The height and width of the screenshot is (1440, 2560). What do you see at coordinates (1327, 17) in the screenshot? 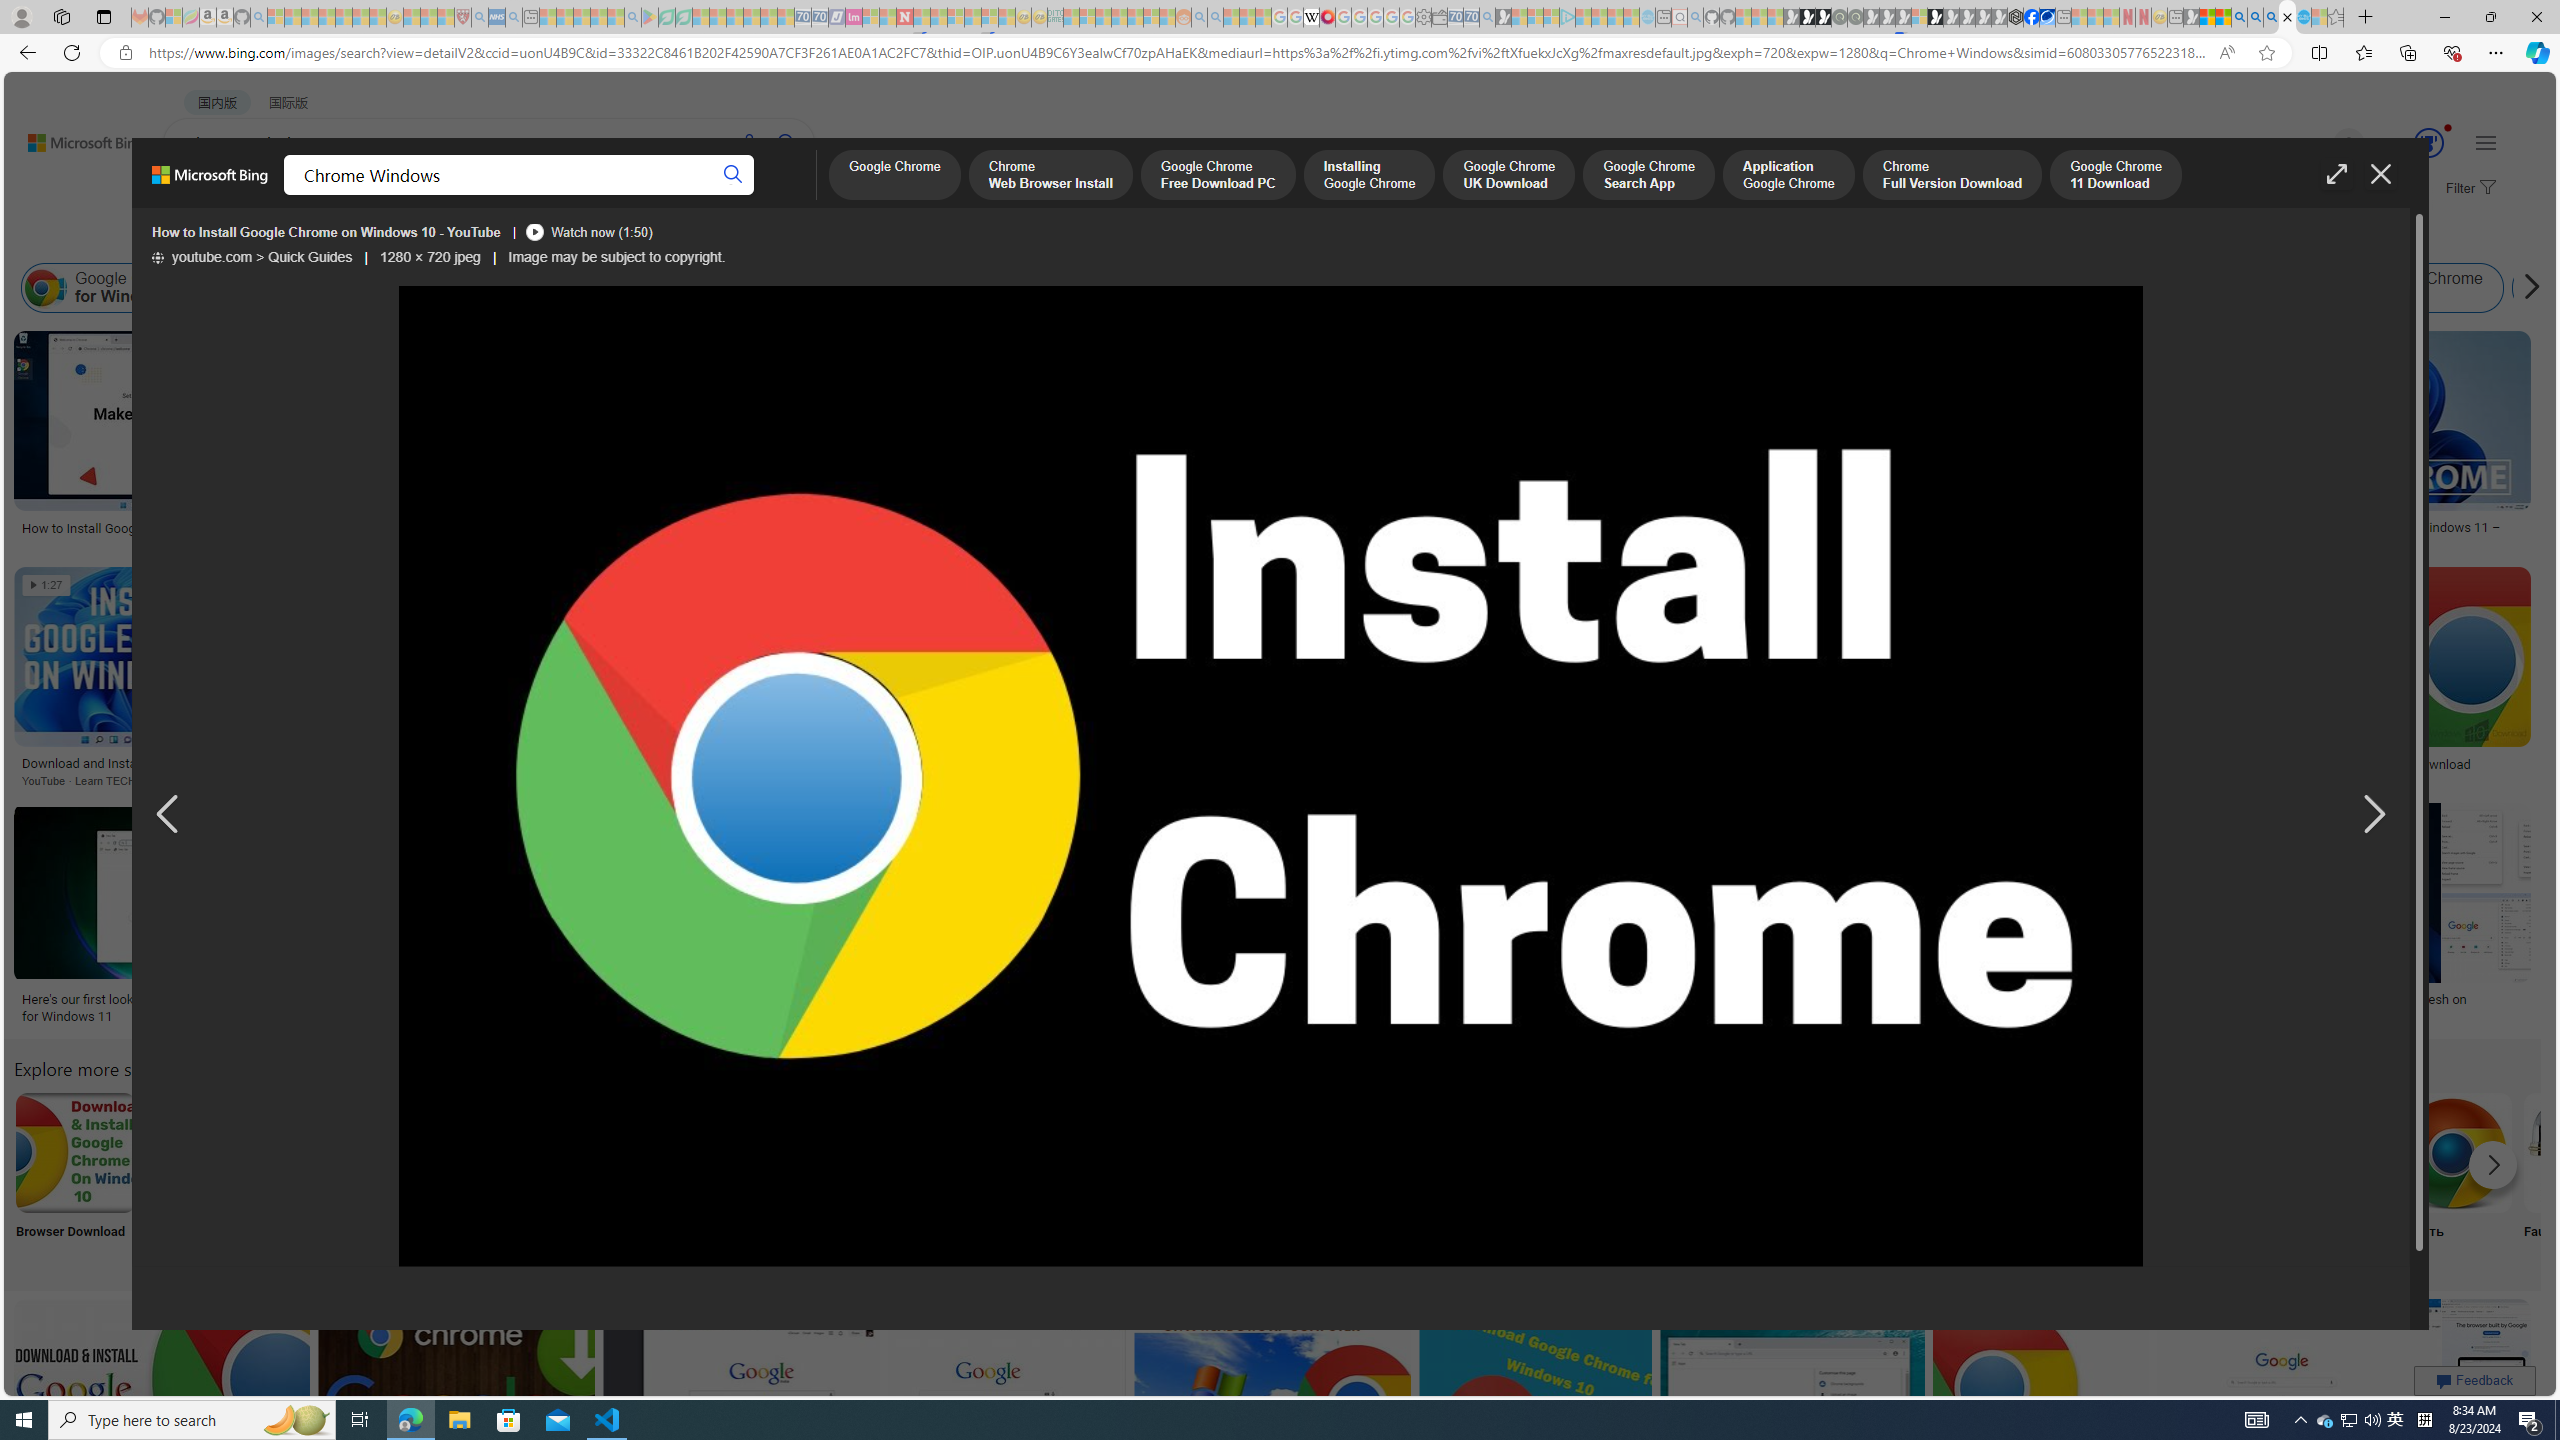
I see `MediaWiki` at bounding box center [1327, 17].